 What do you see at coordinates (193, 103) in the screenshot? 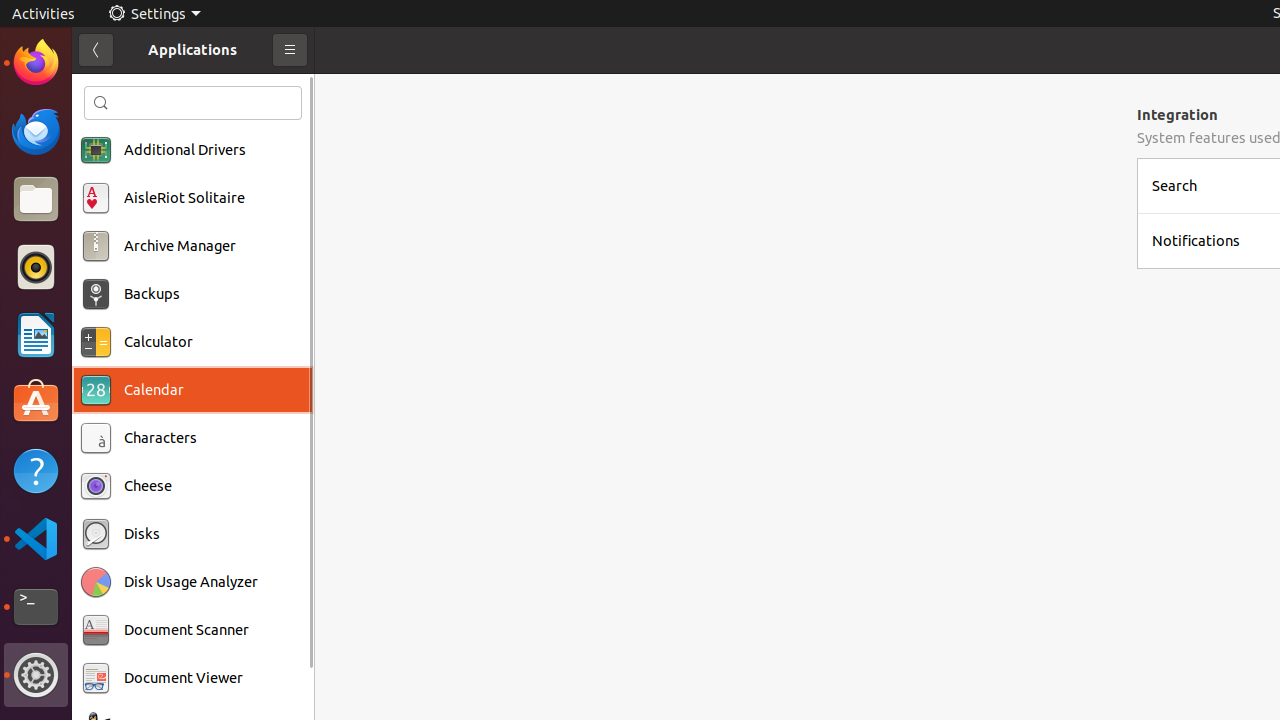
I see `Search` at bounding box center [193, 103].